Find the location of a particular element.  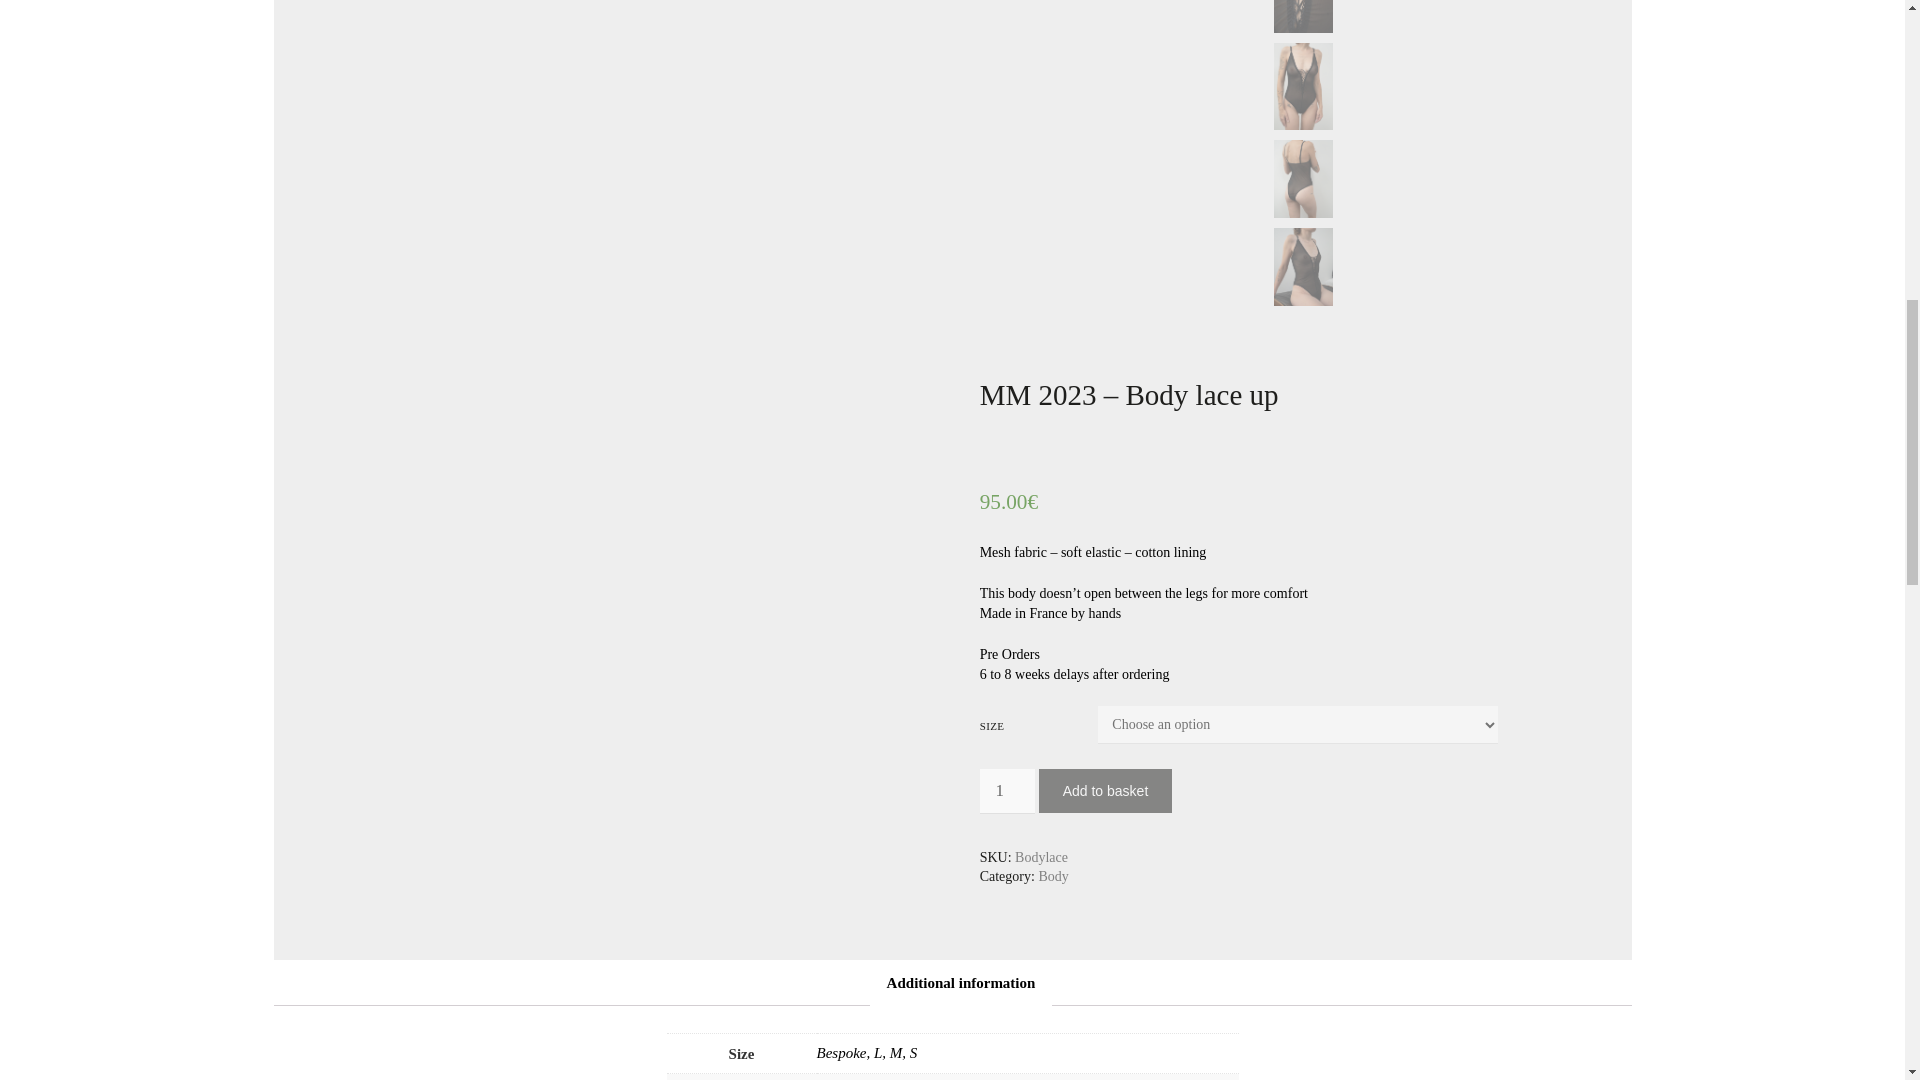

Add to basket is located at coordinates (1106, 790).